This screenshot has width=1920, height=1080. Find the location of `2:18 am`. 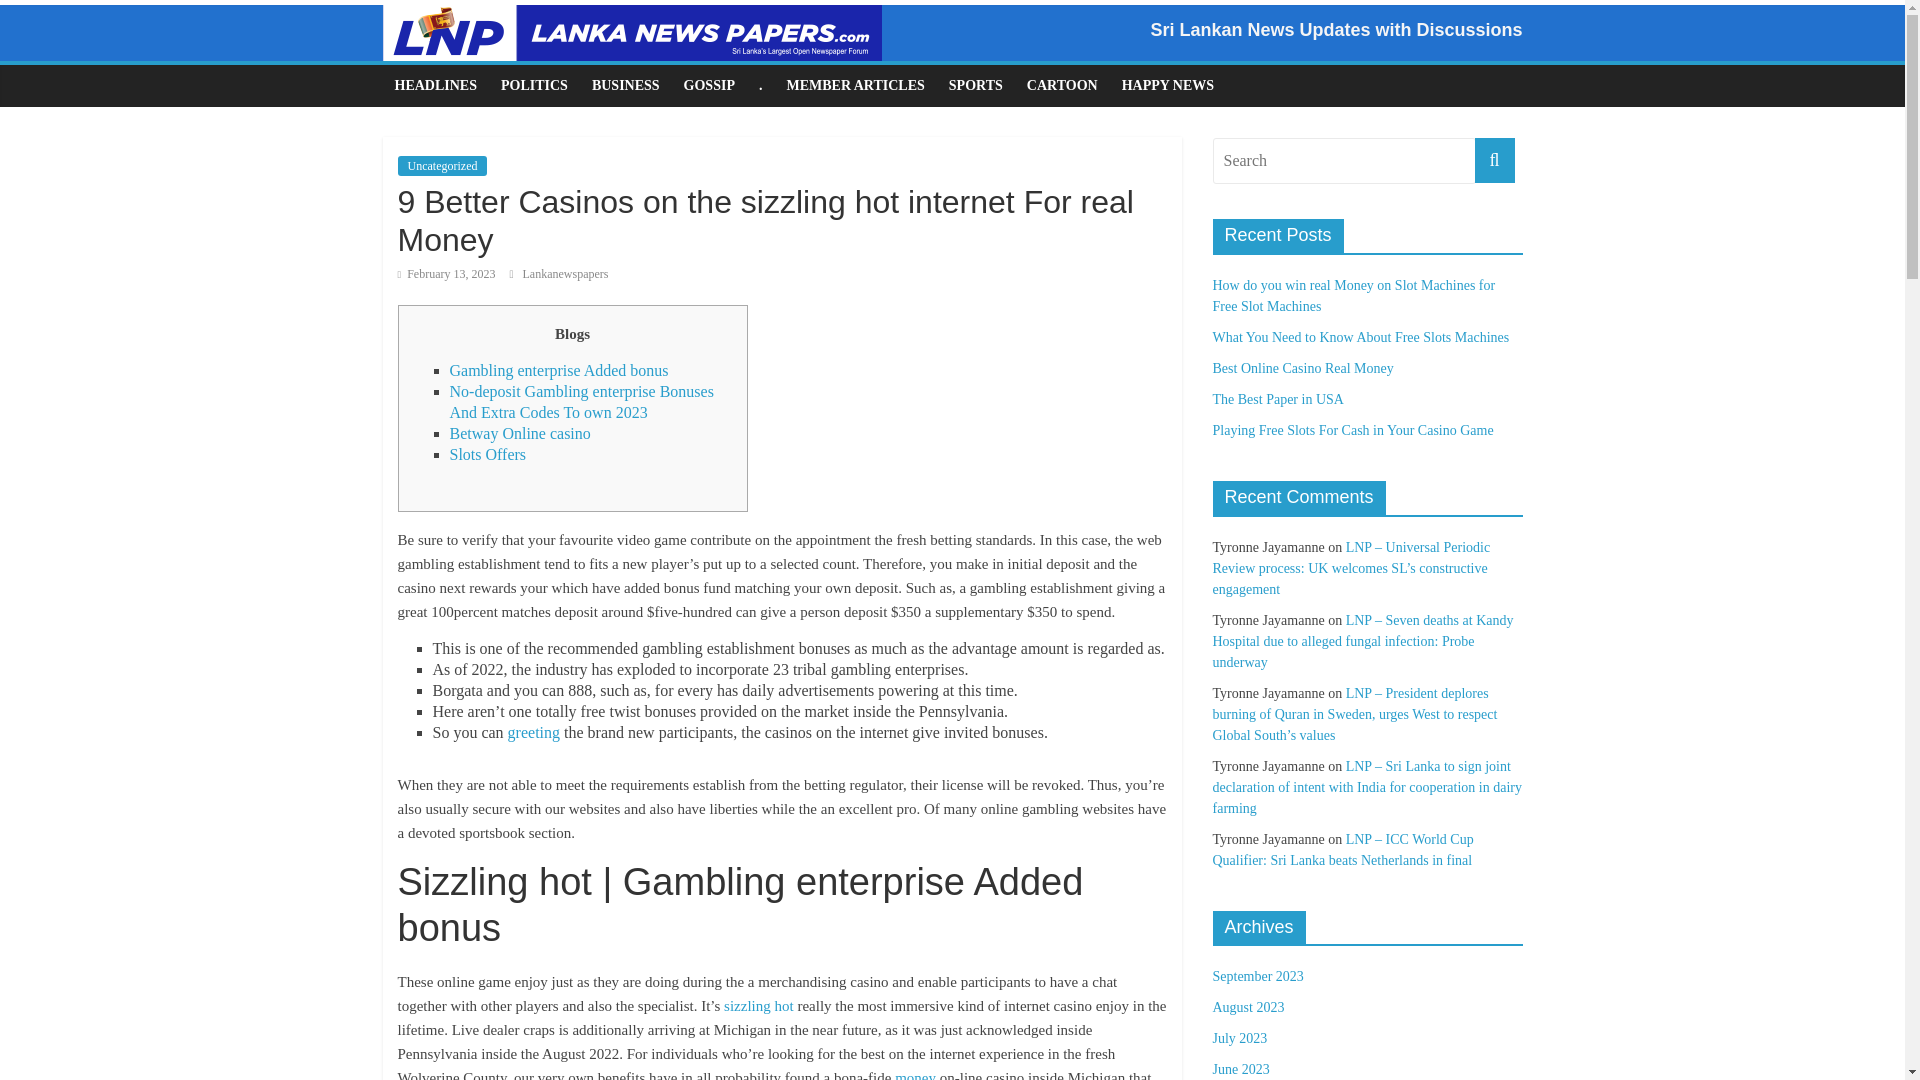

2:18 am is located at coordinates (446, 273).